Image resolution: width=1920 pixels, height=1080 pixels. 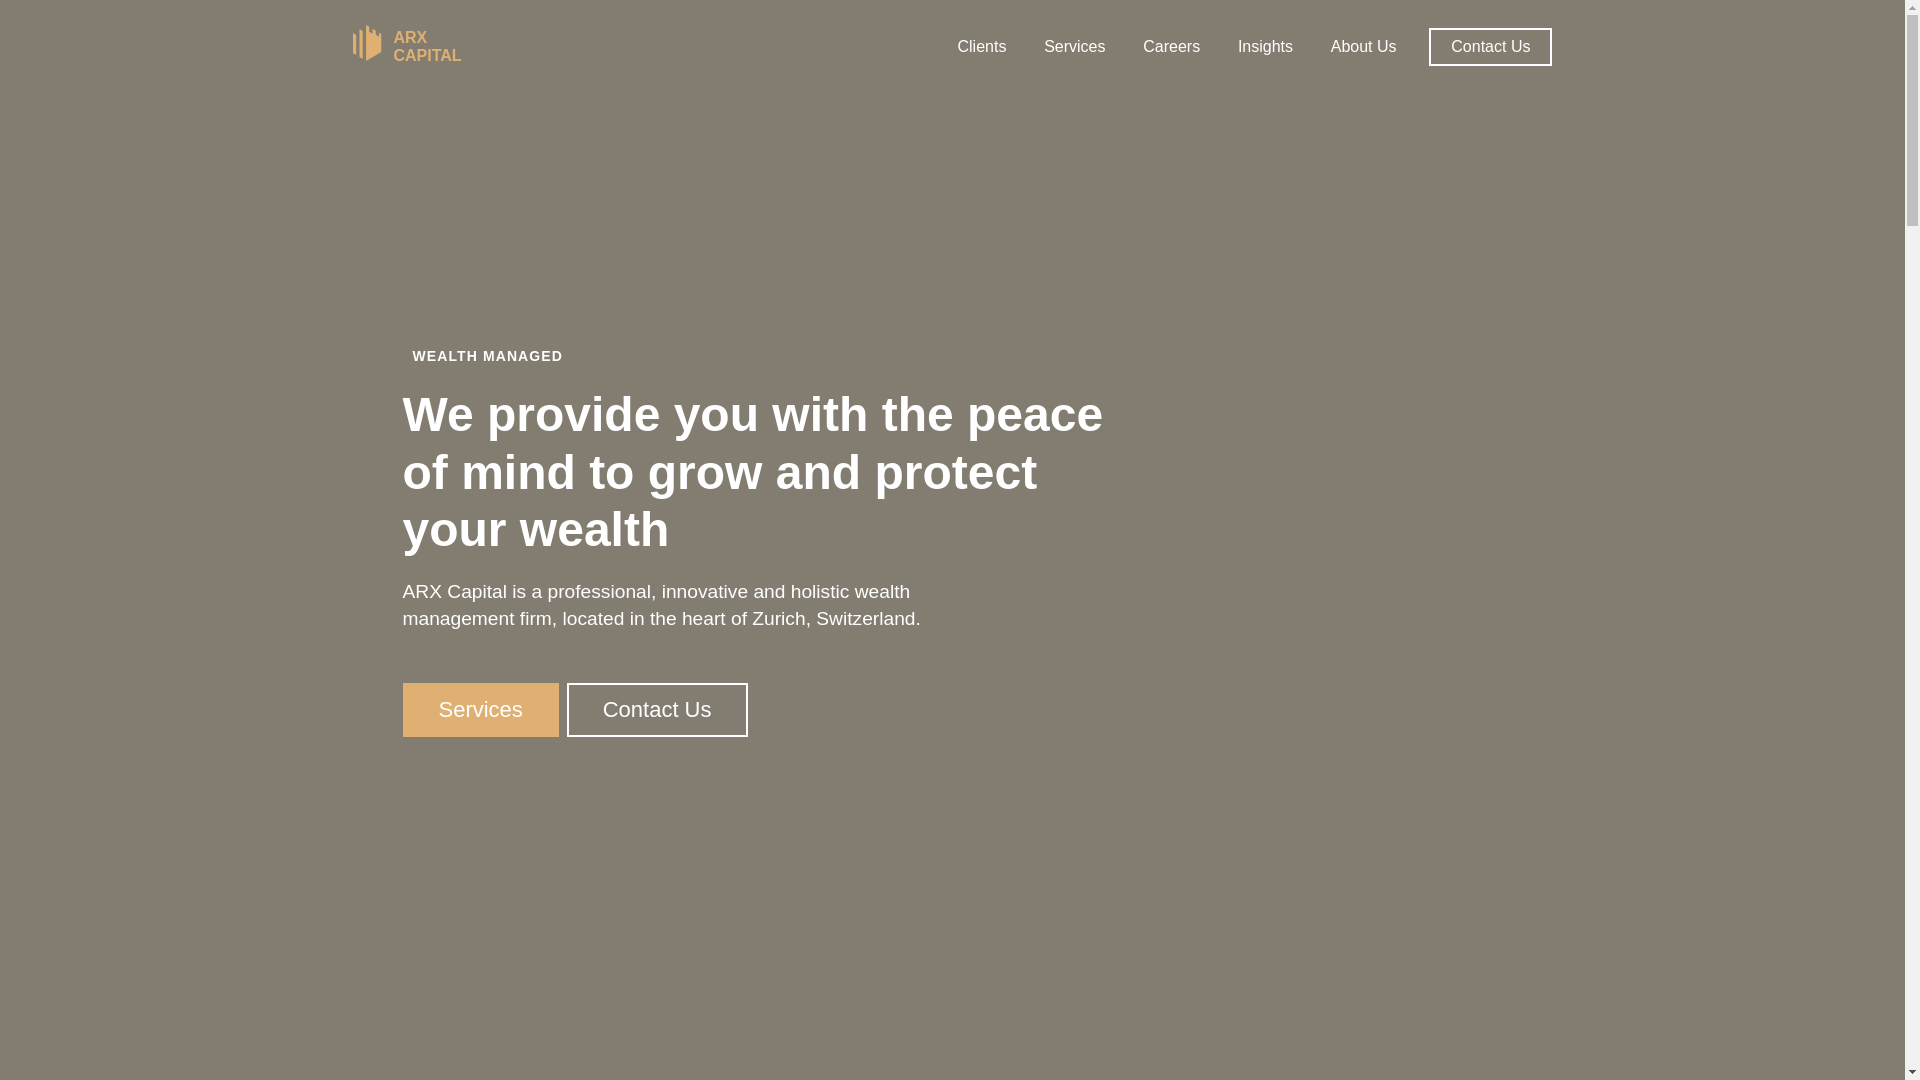 What do you see at coordinates (1266, 47) in the screenshot?
I see `Insights` at bounding box center [1266, 47].